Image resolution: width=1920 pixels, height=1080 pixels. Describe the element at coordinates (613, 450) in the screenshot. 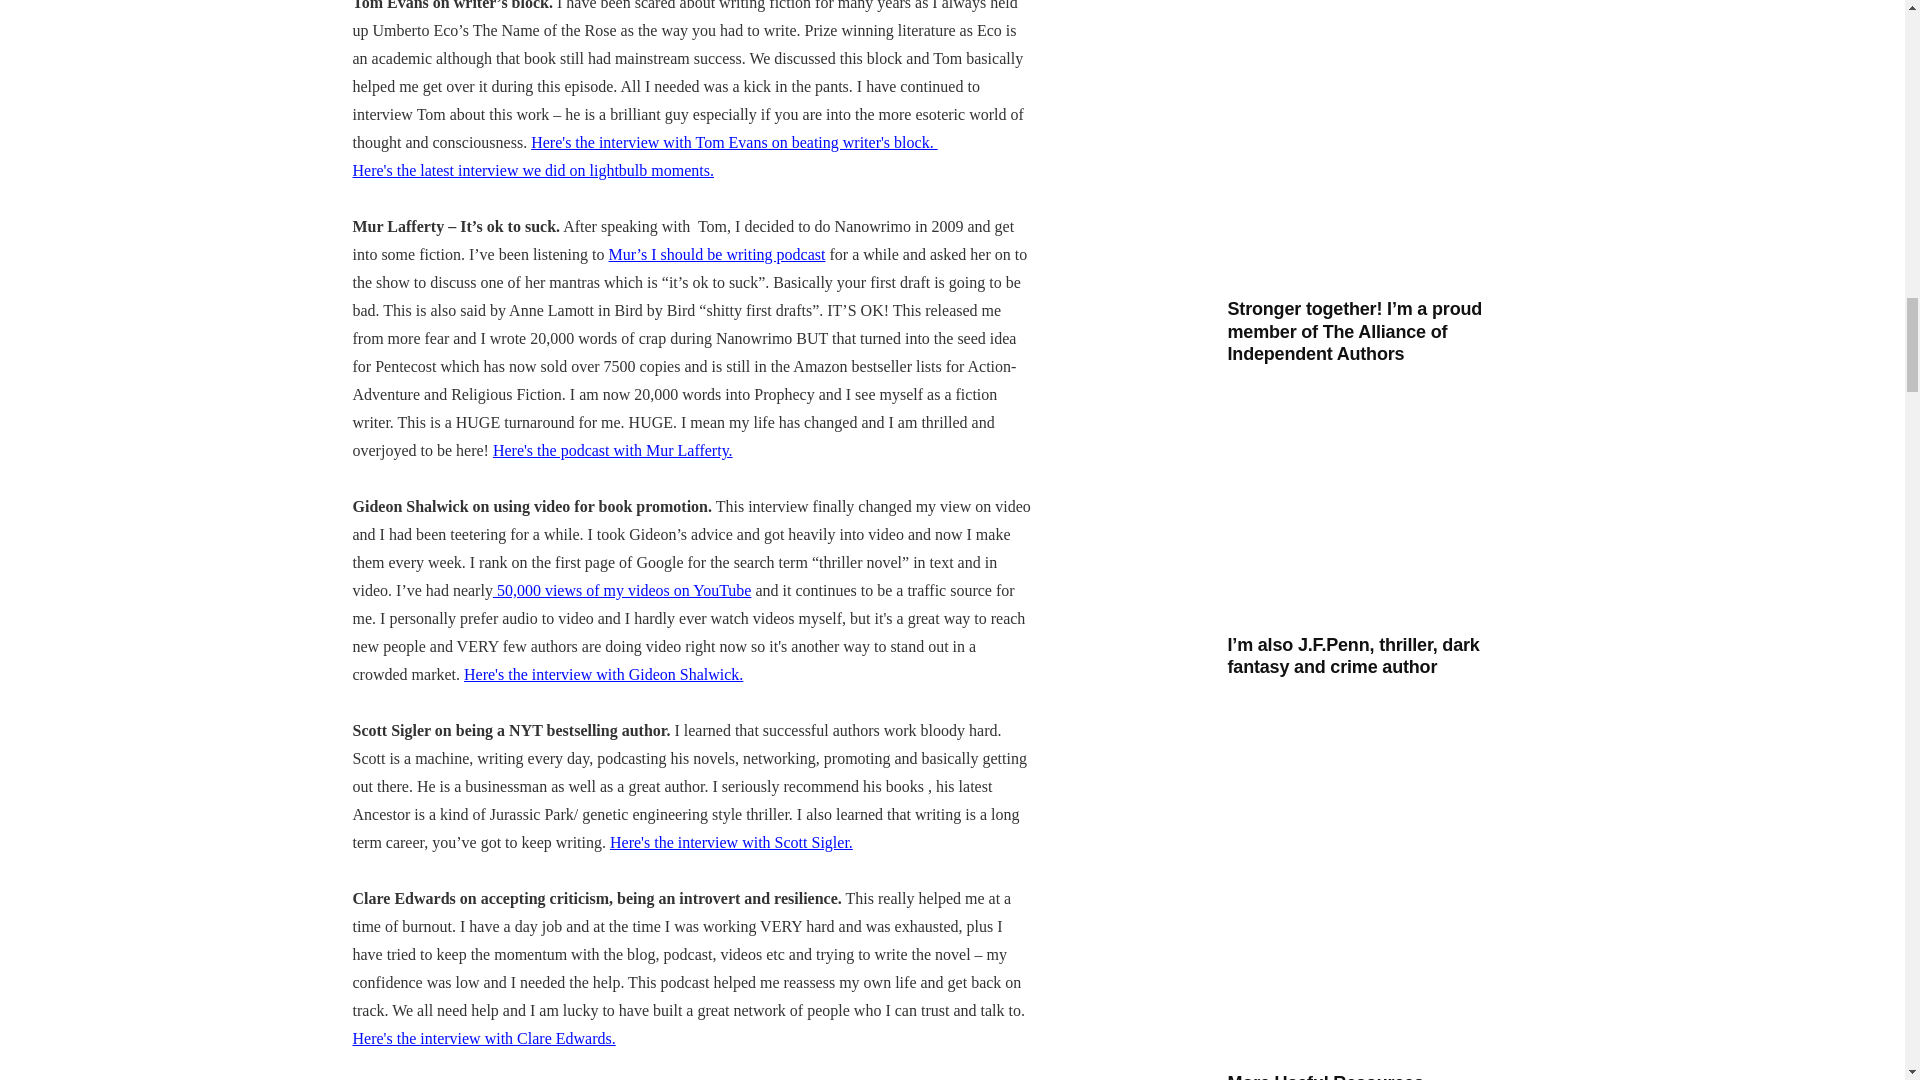

I see `Here's the podcast with Mur Lafferty.` at that location.